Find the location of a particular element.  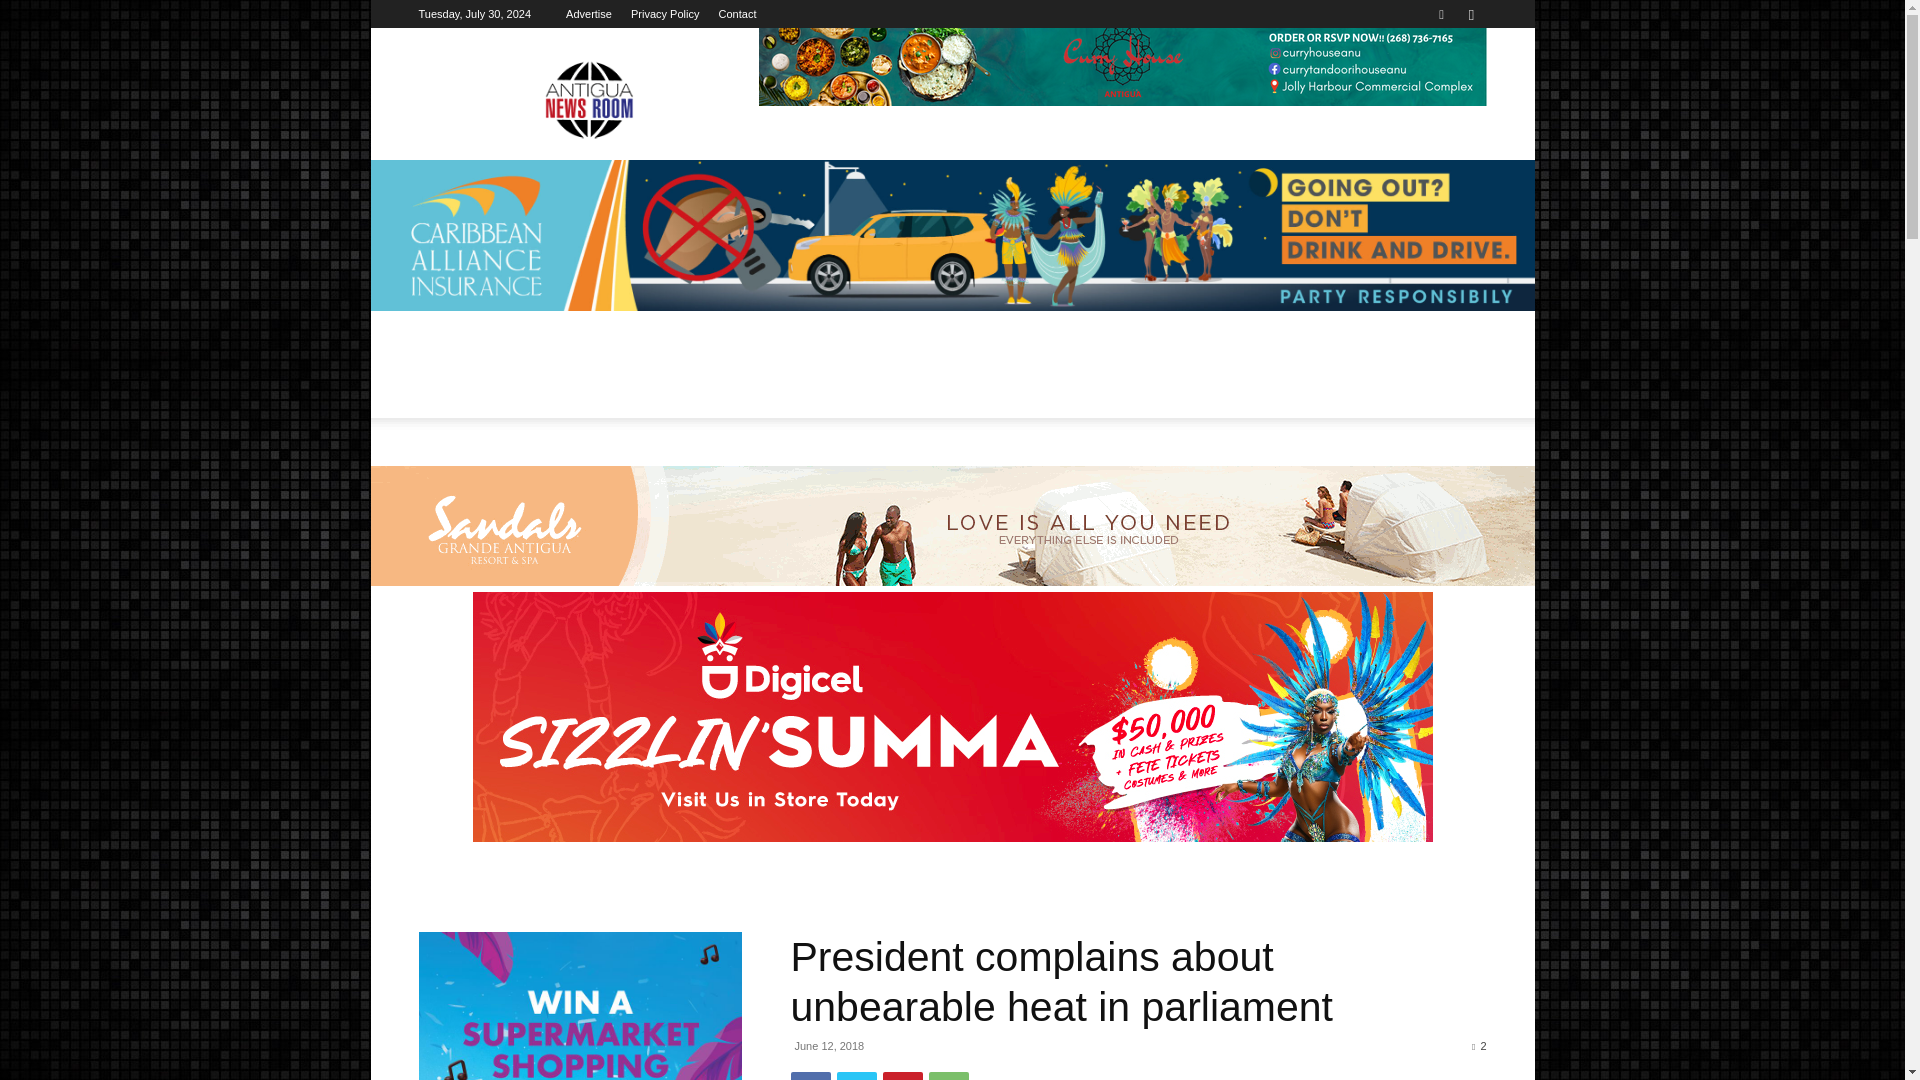

Search is located at coordinates (1430, 85).